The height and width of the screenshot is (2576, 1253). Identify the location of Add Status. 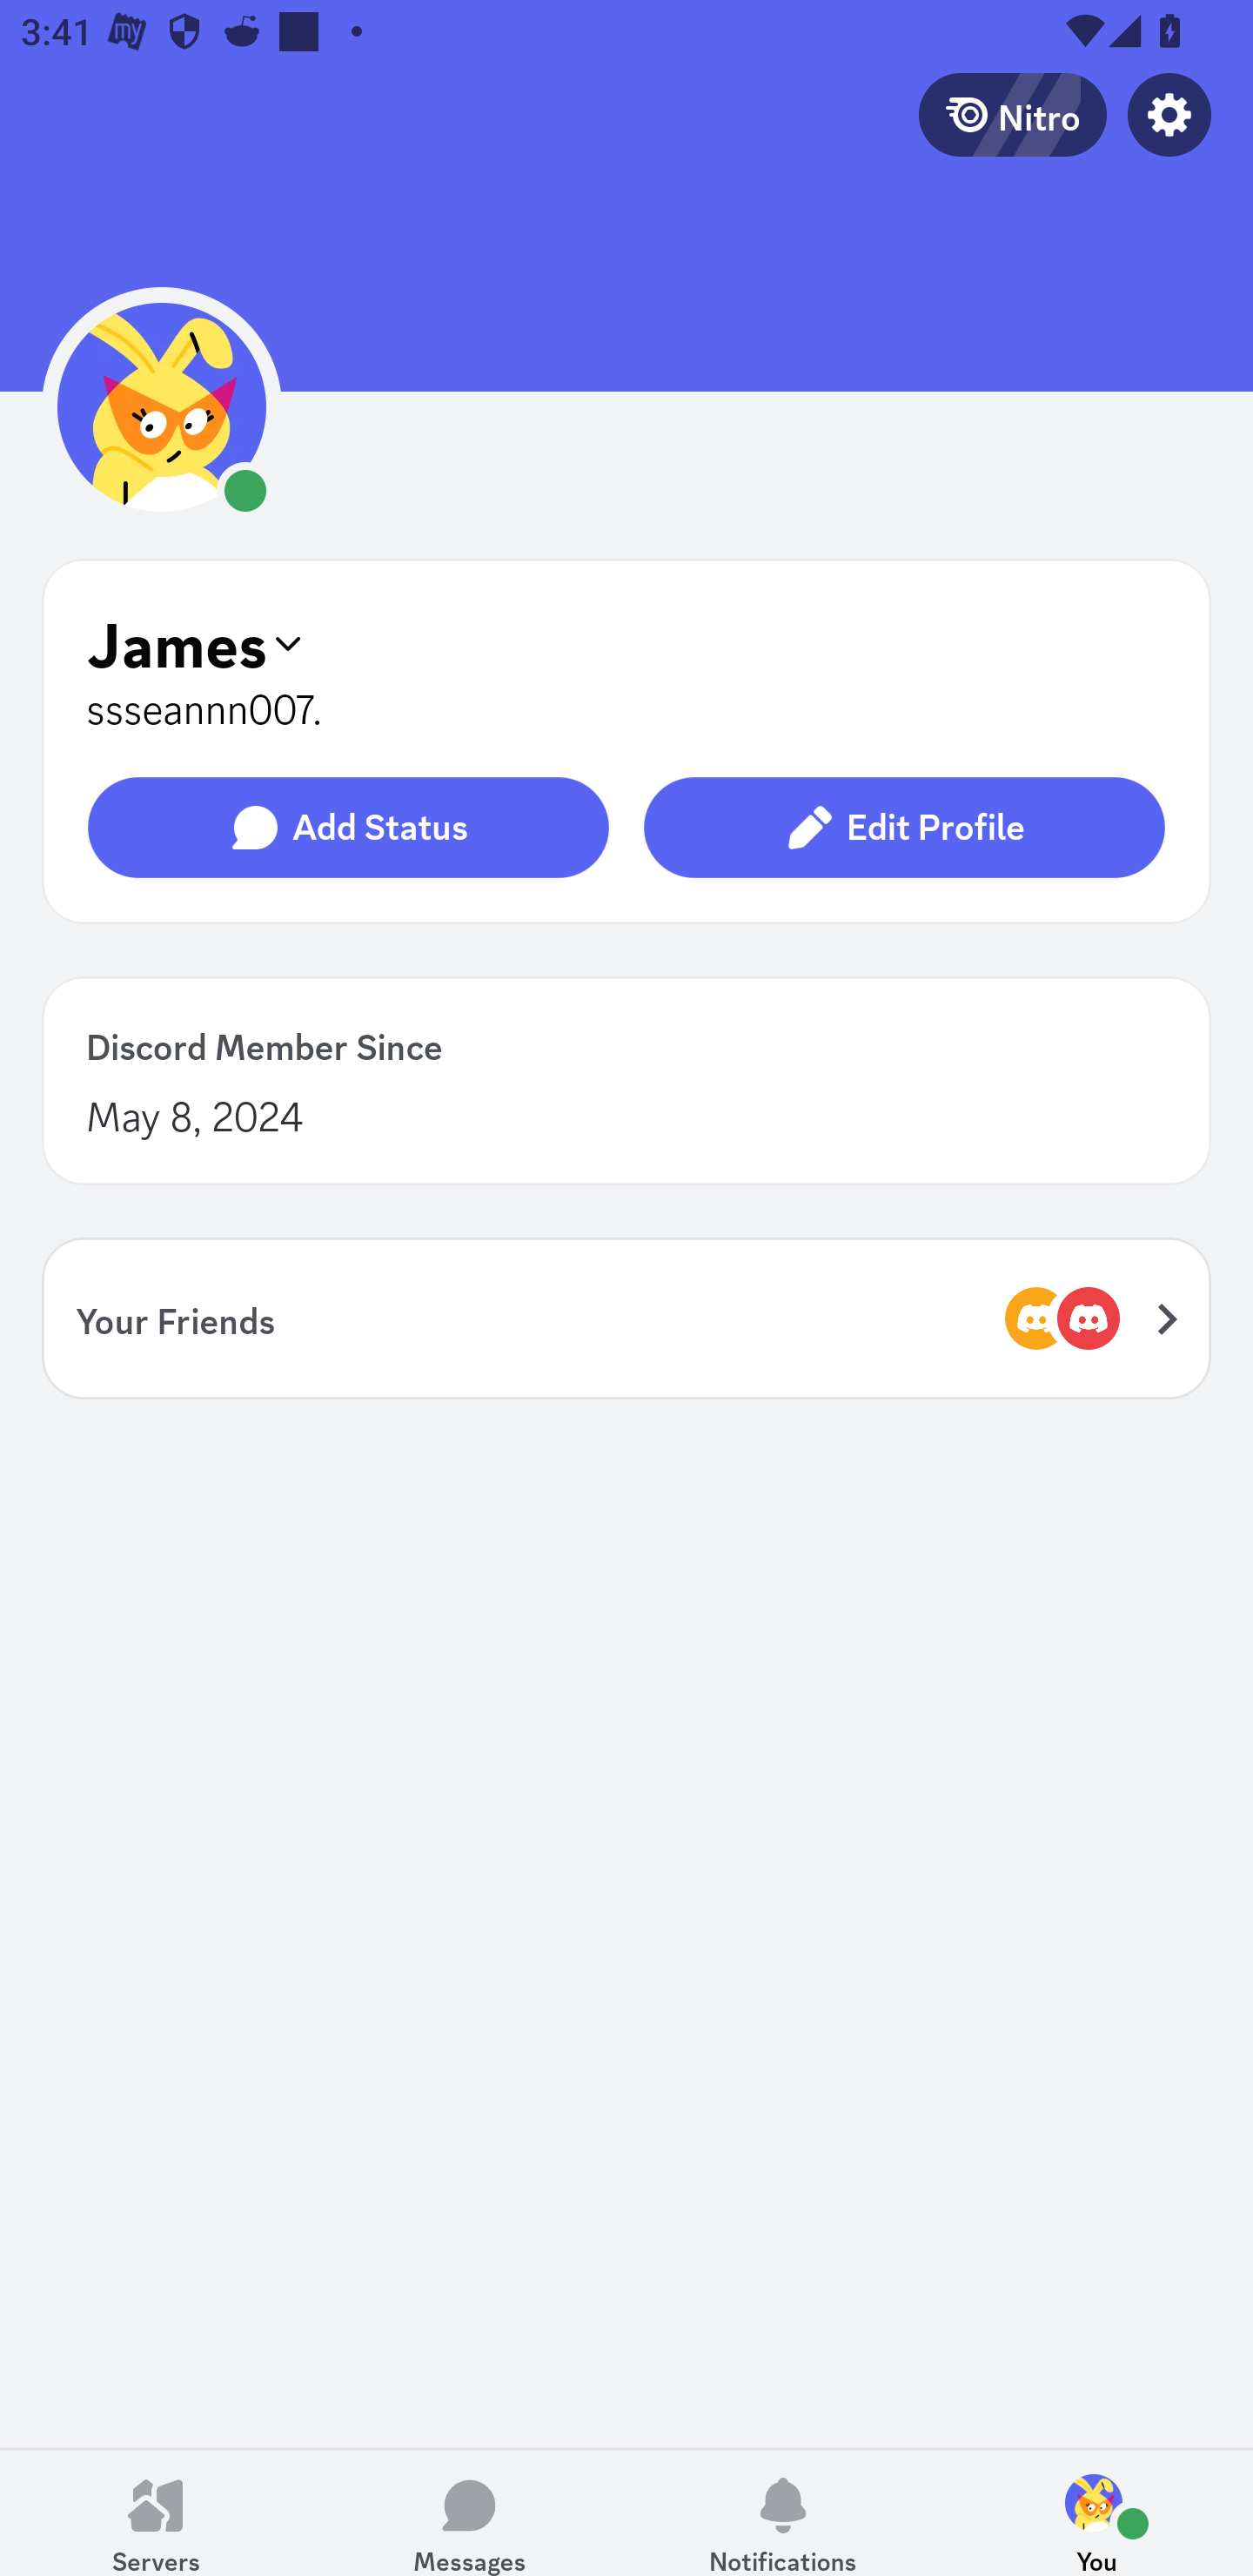
(348, 828).